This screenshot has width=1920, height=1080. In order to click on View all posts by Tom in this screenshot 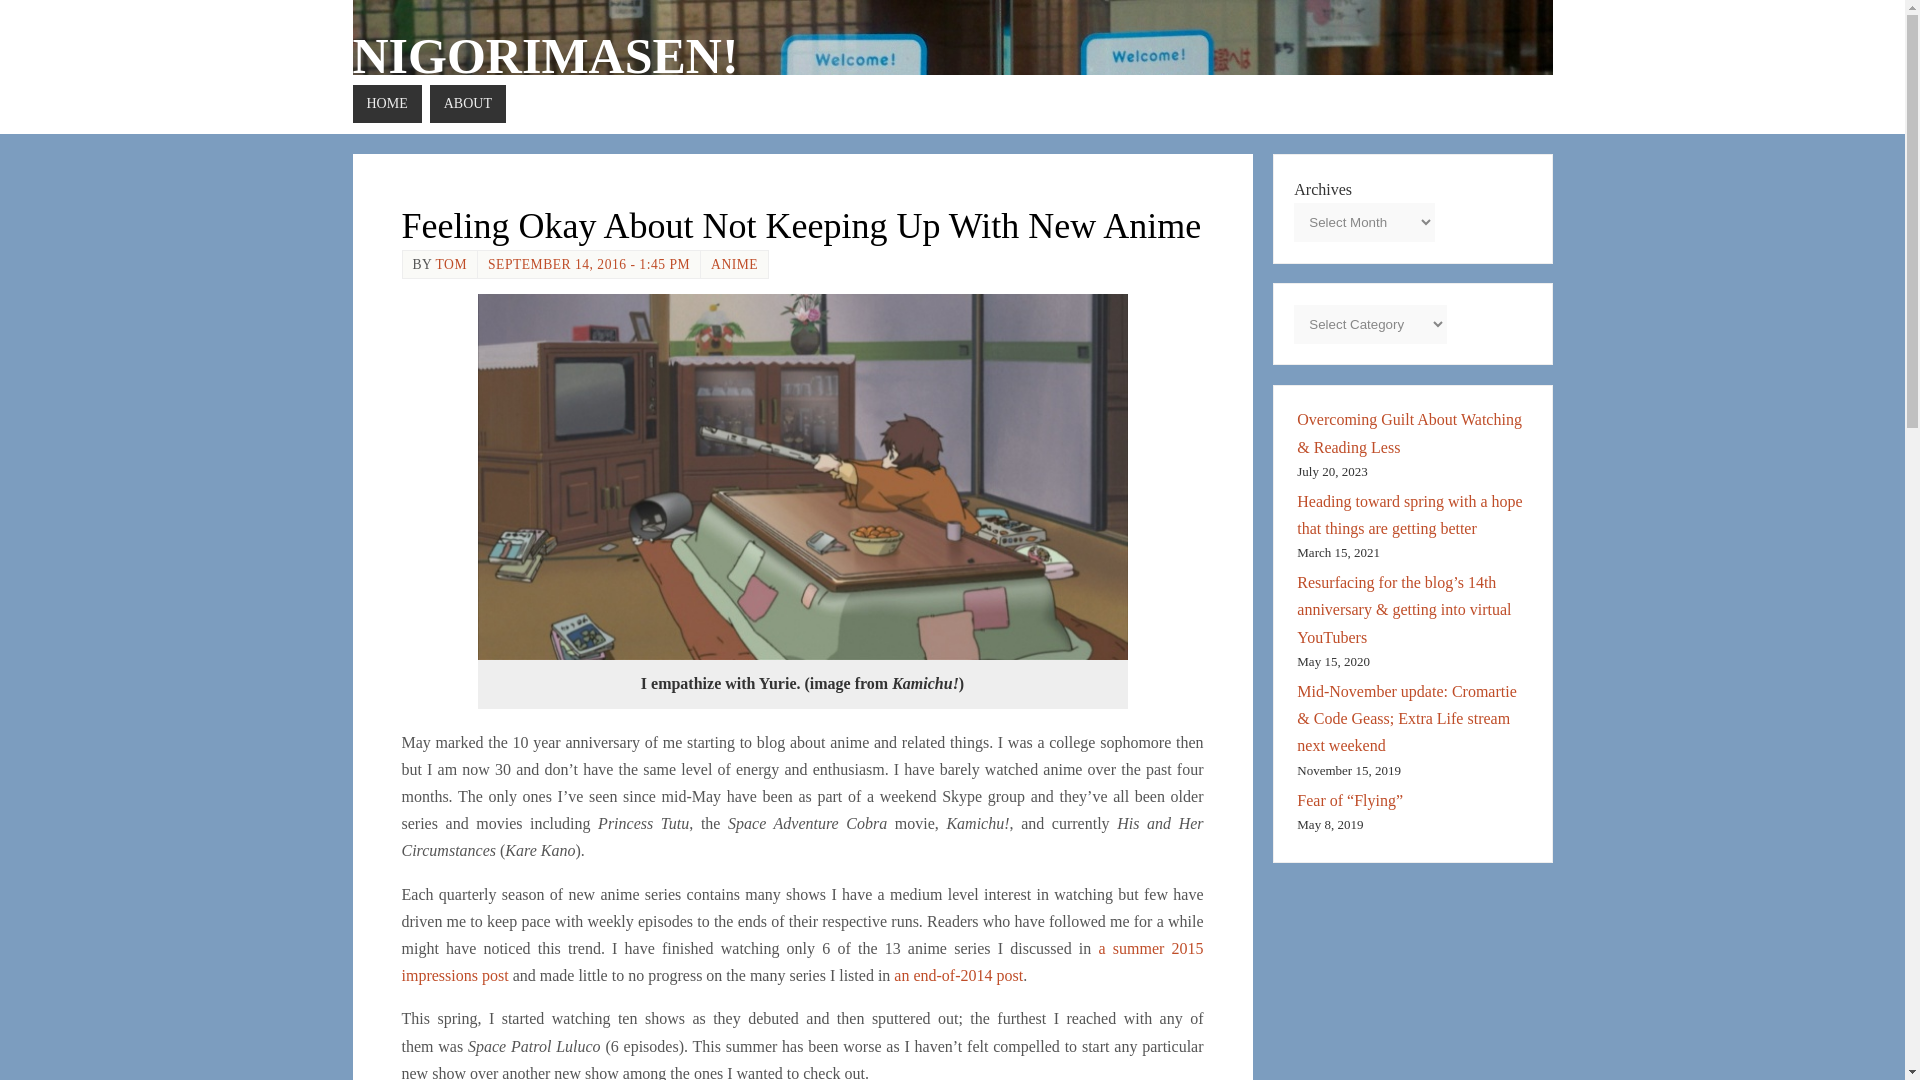, I will do `click(450, 264)`.